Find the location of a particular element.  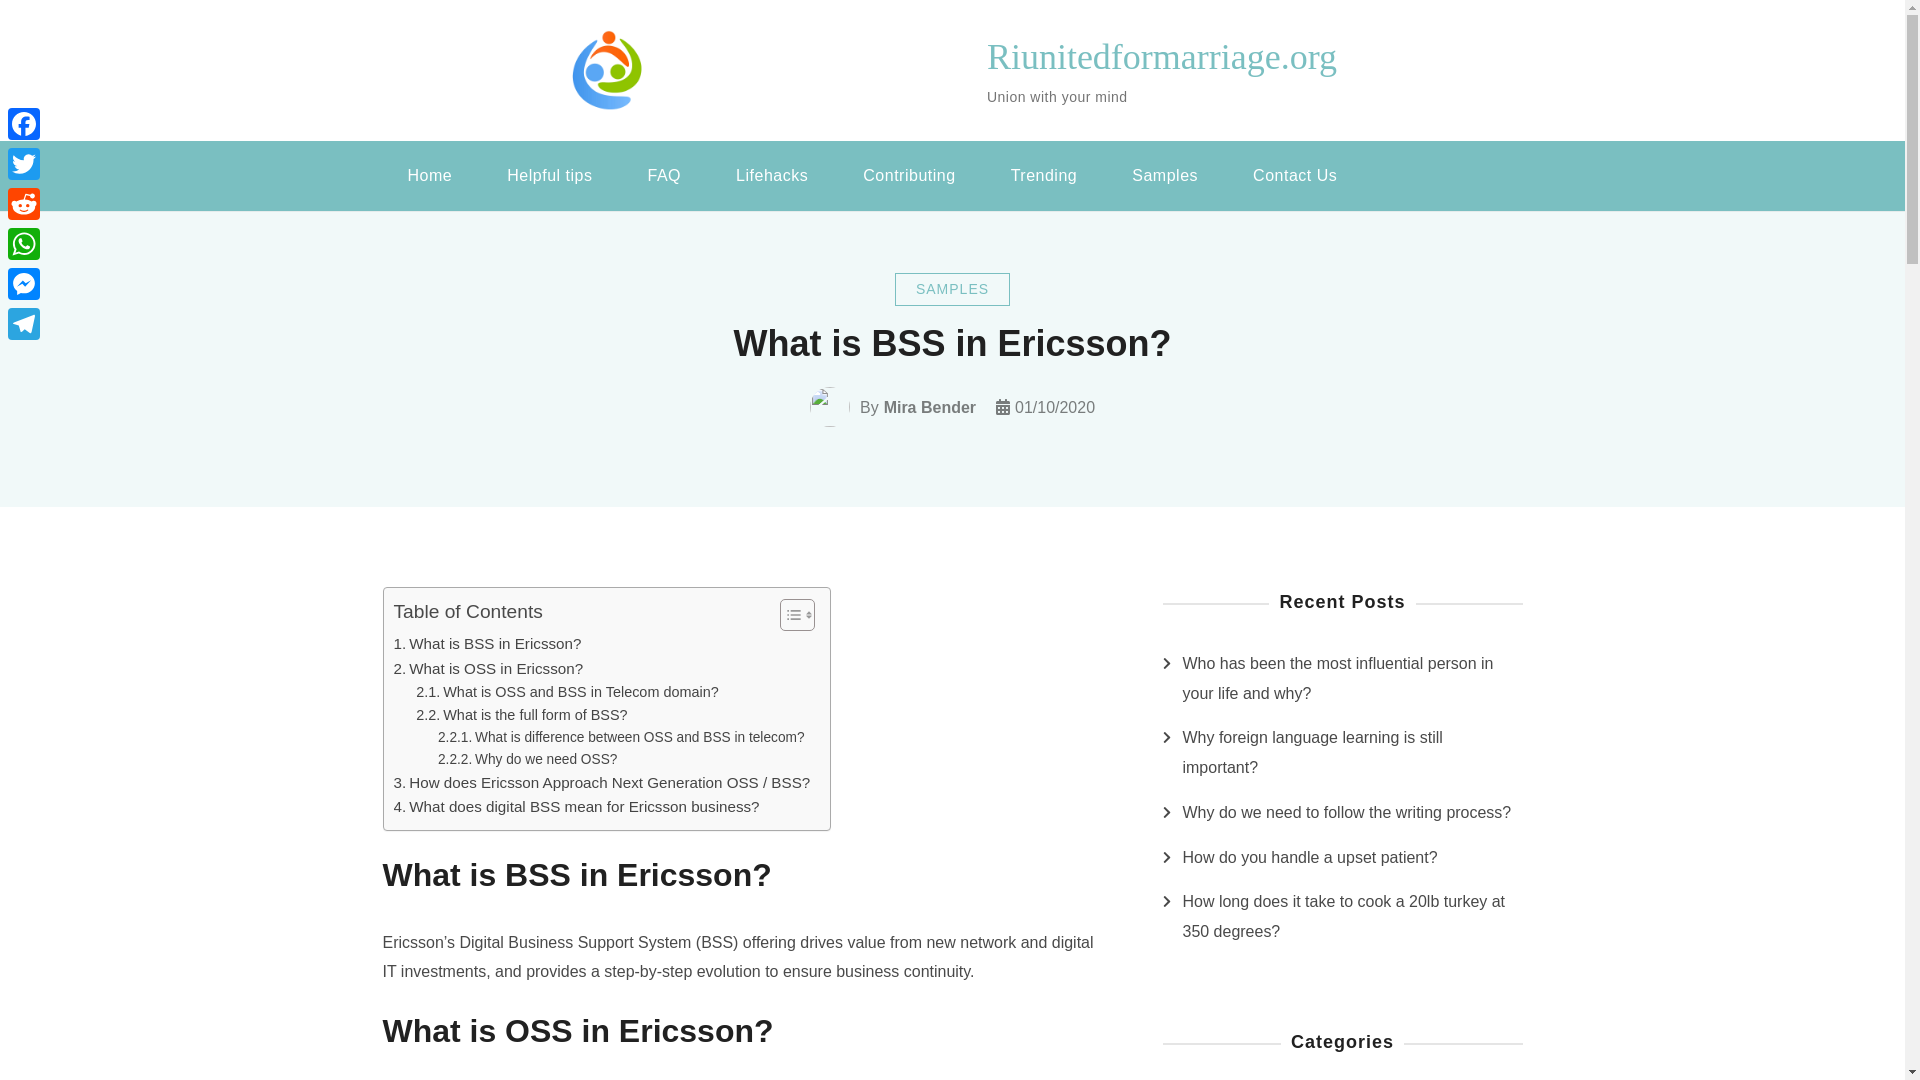

Why do we need to follow the writing process? is located at coordinates (1346, 813).